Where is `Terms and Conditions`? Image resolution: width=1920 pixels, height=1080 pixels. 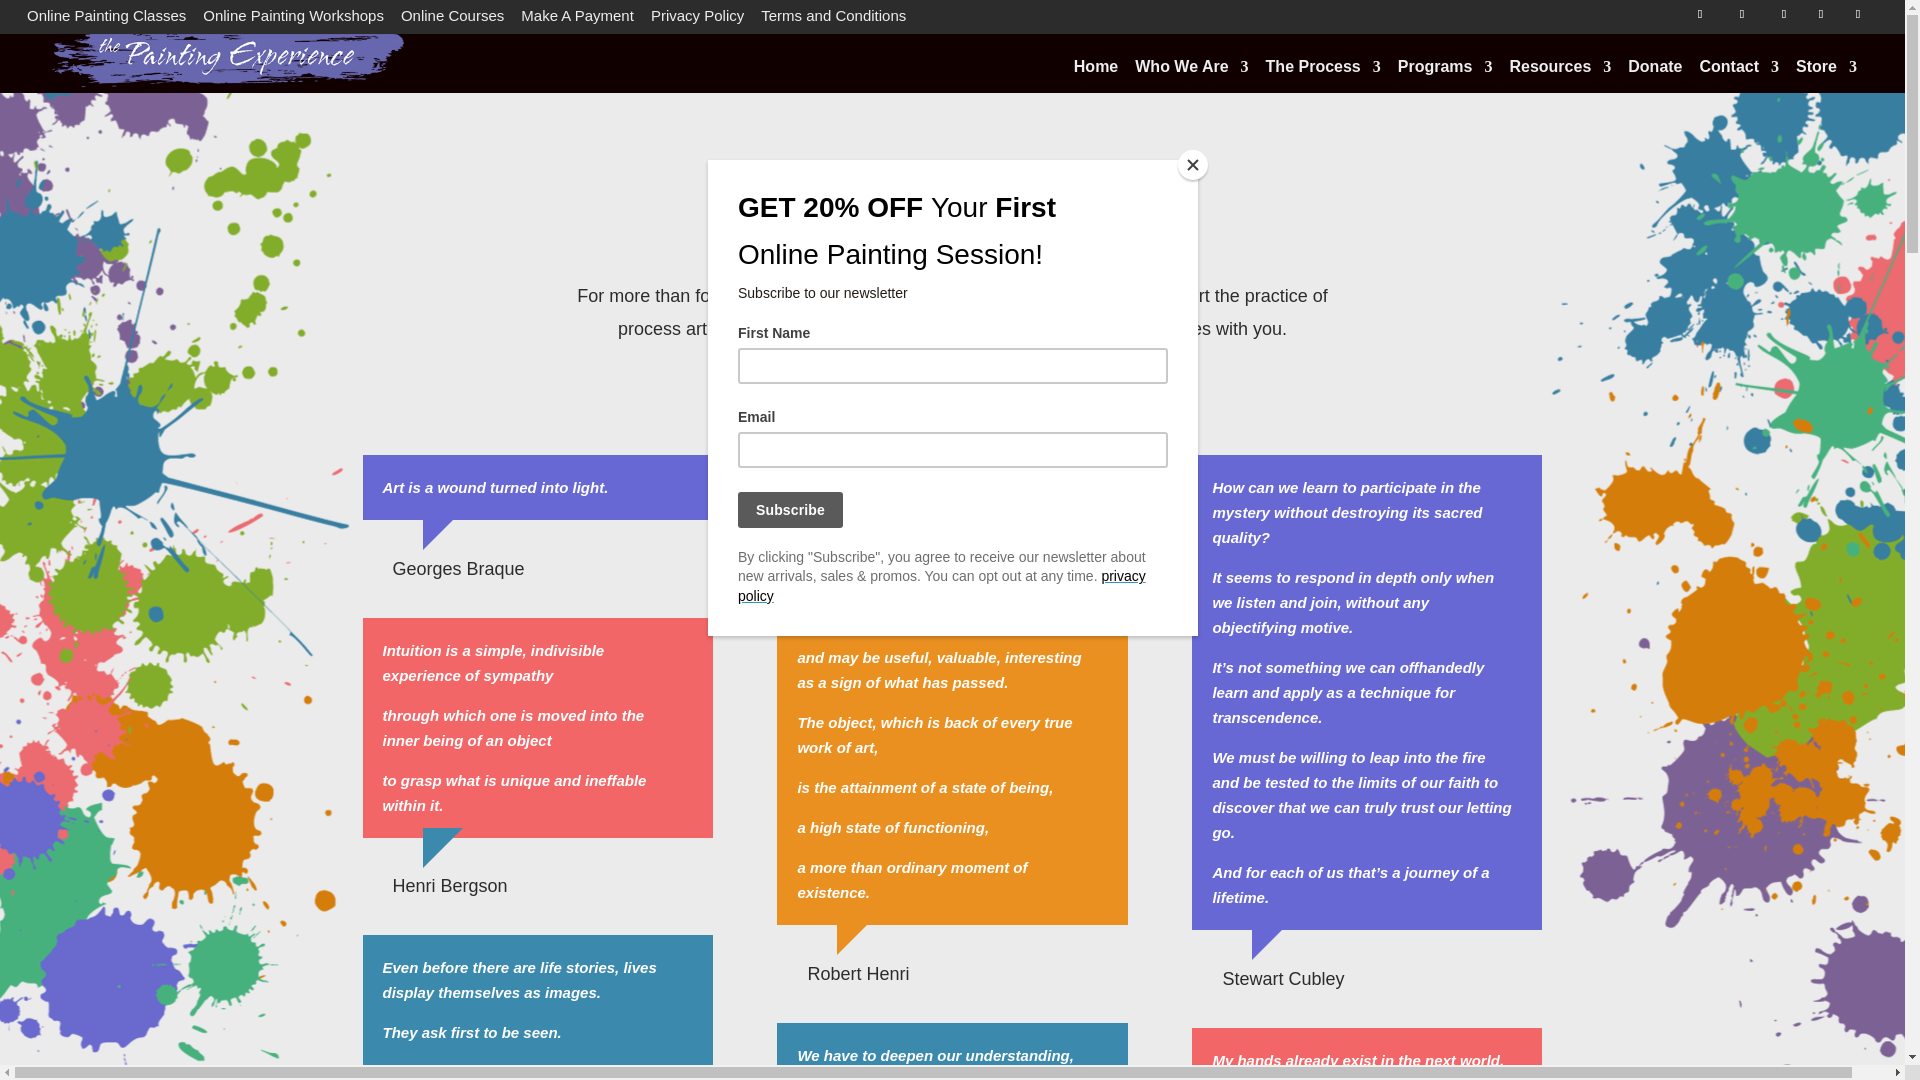
Terms and Conditions is located at coordinates (833, 20).